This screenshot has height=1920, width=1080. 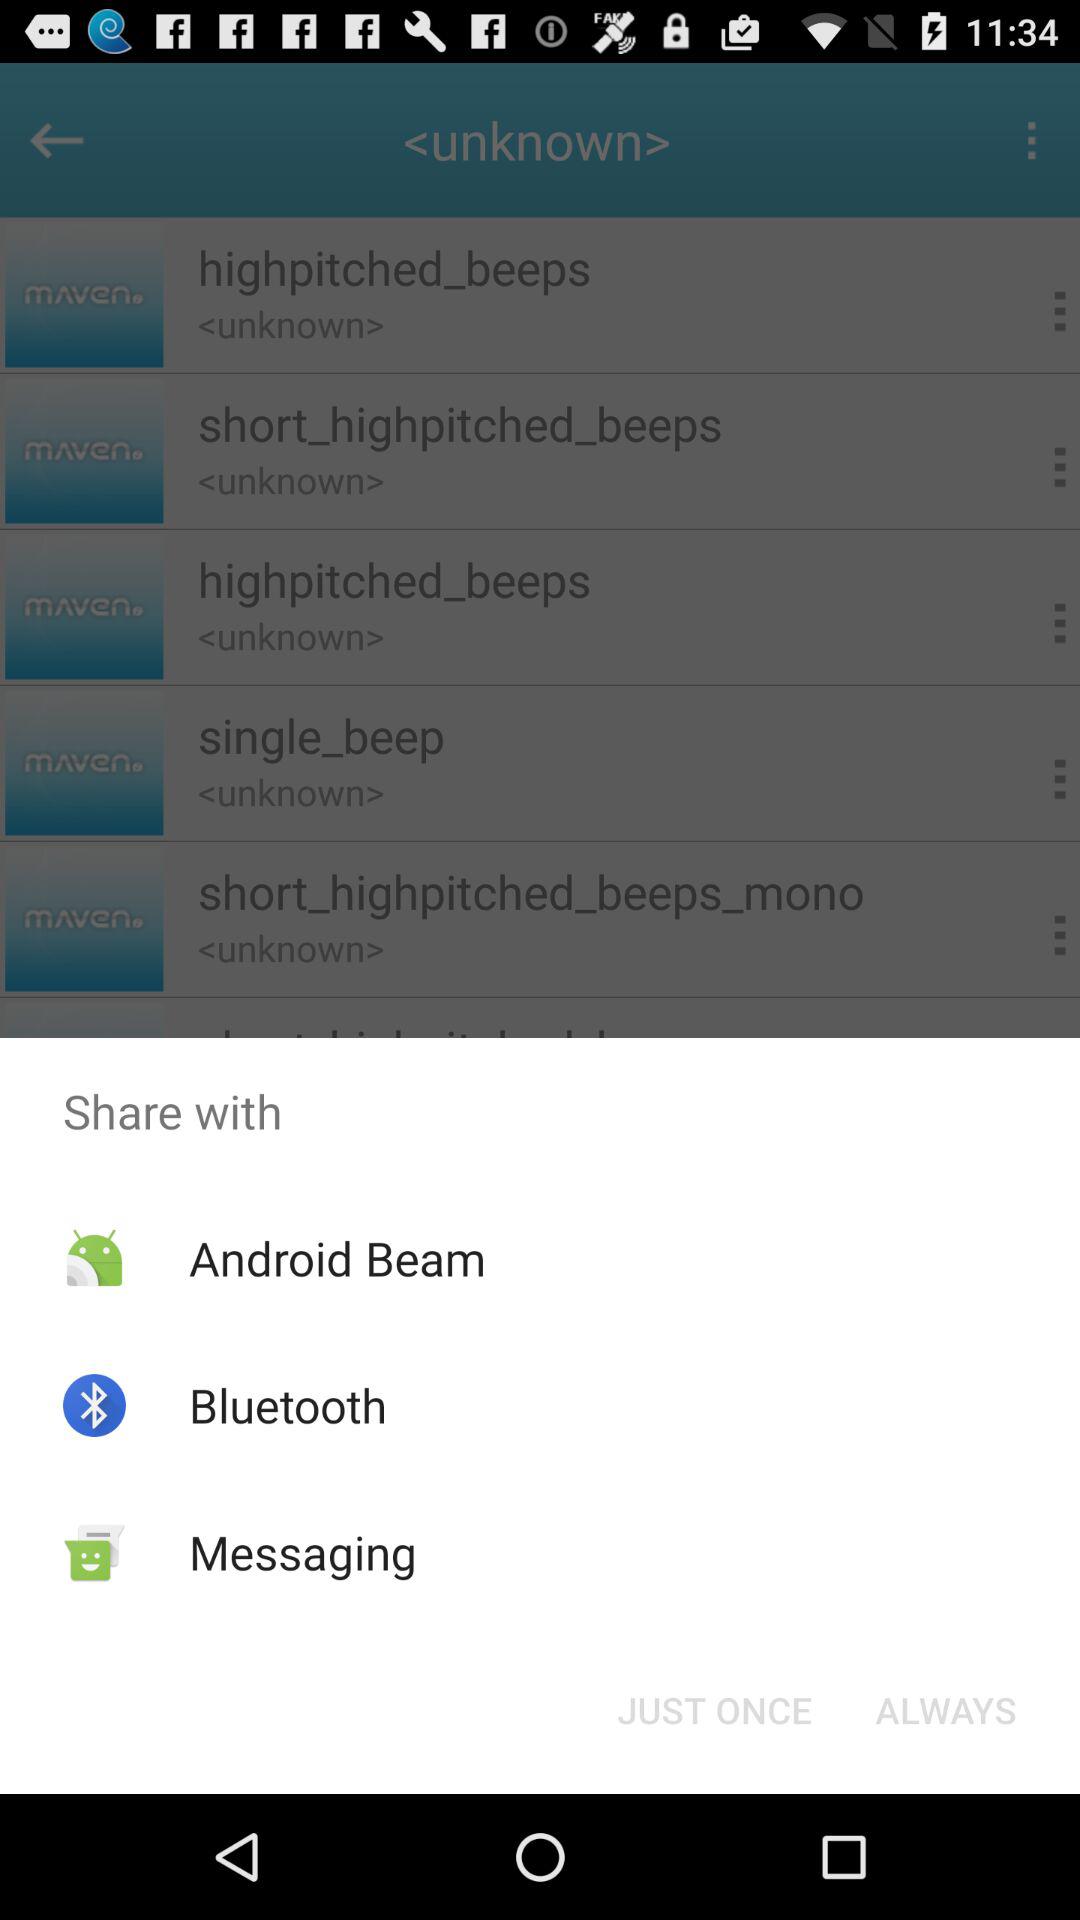 I want to click on choose item below share with icon, so click(x=946, y=1710).